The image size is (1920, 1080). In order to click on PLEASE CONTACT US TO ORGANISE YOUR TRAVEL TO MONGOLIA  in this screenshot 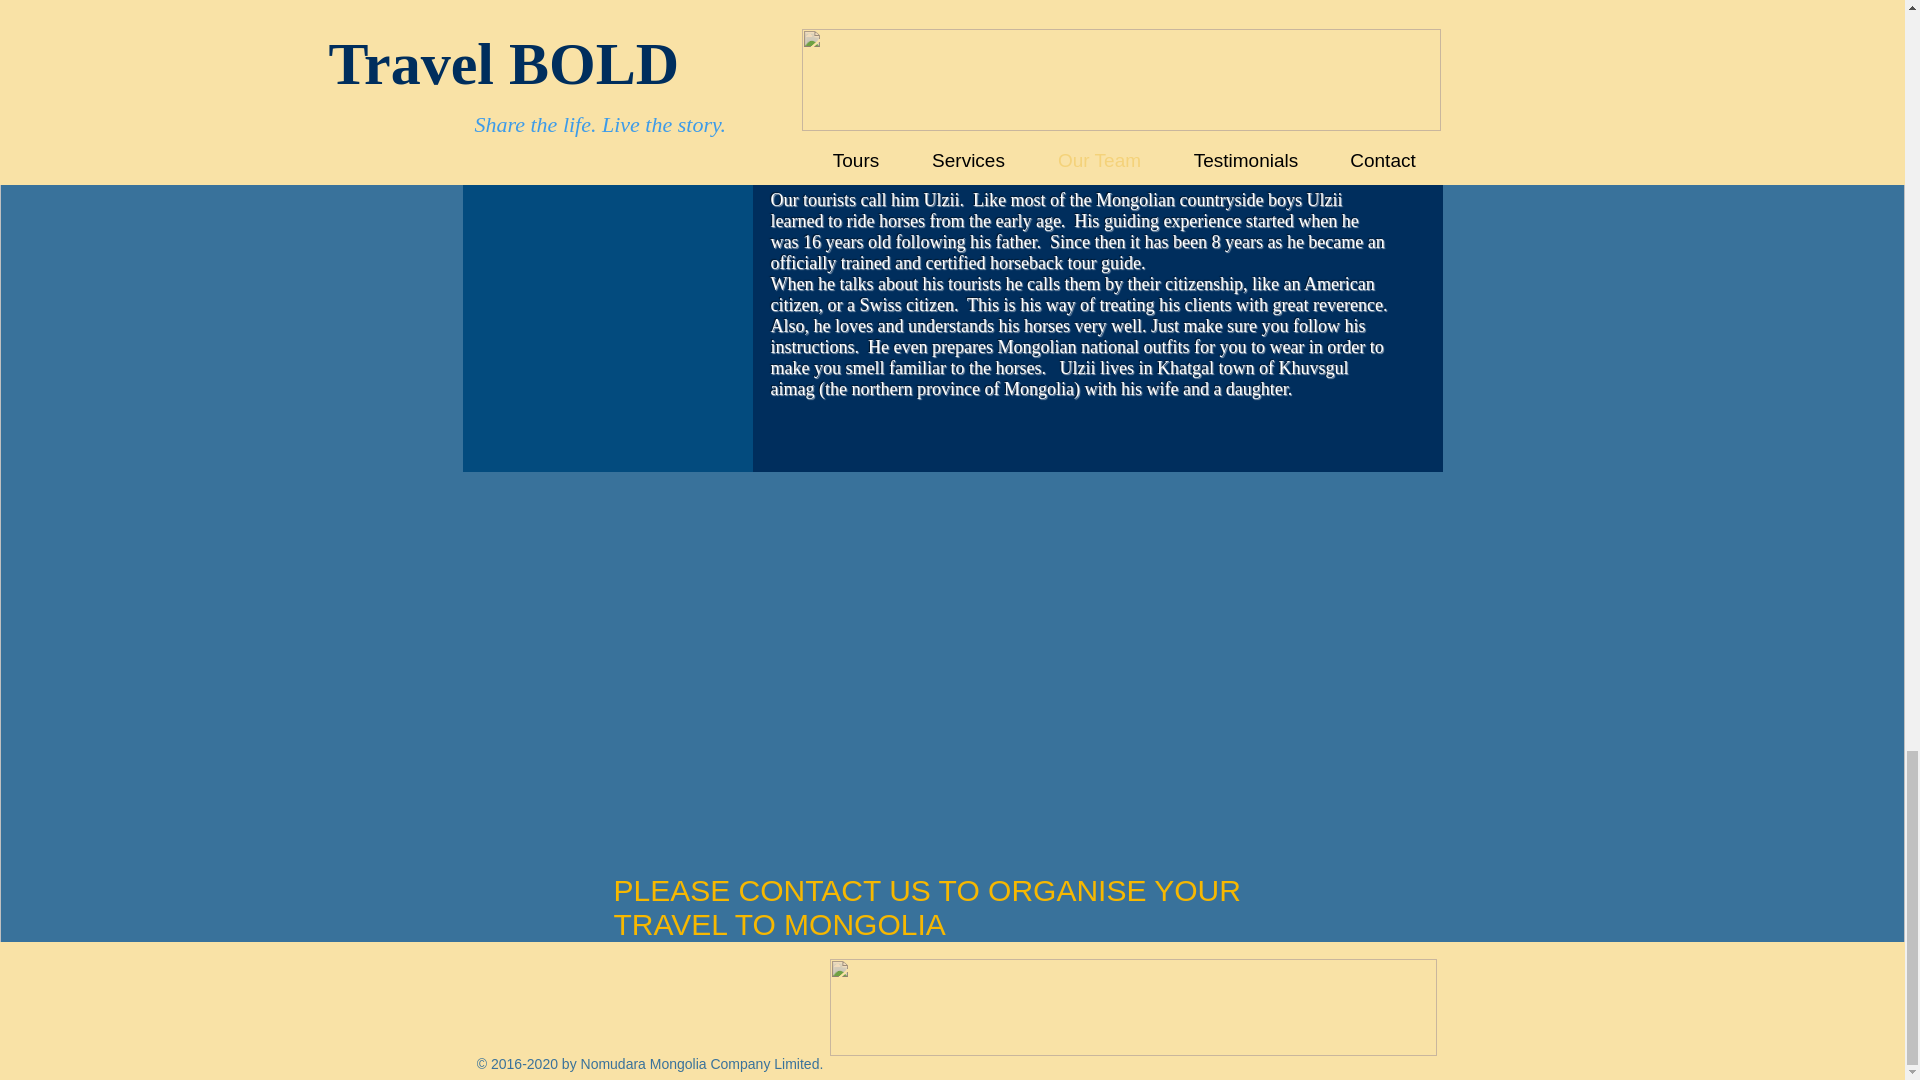, I will do `click(927, 906)`.